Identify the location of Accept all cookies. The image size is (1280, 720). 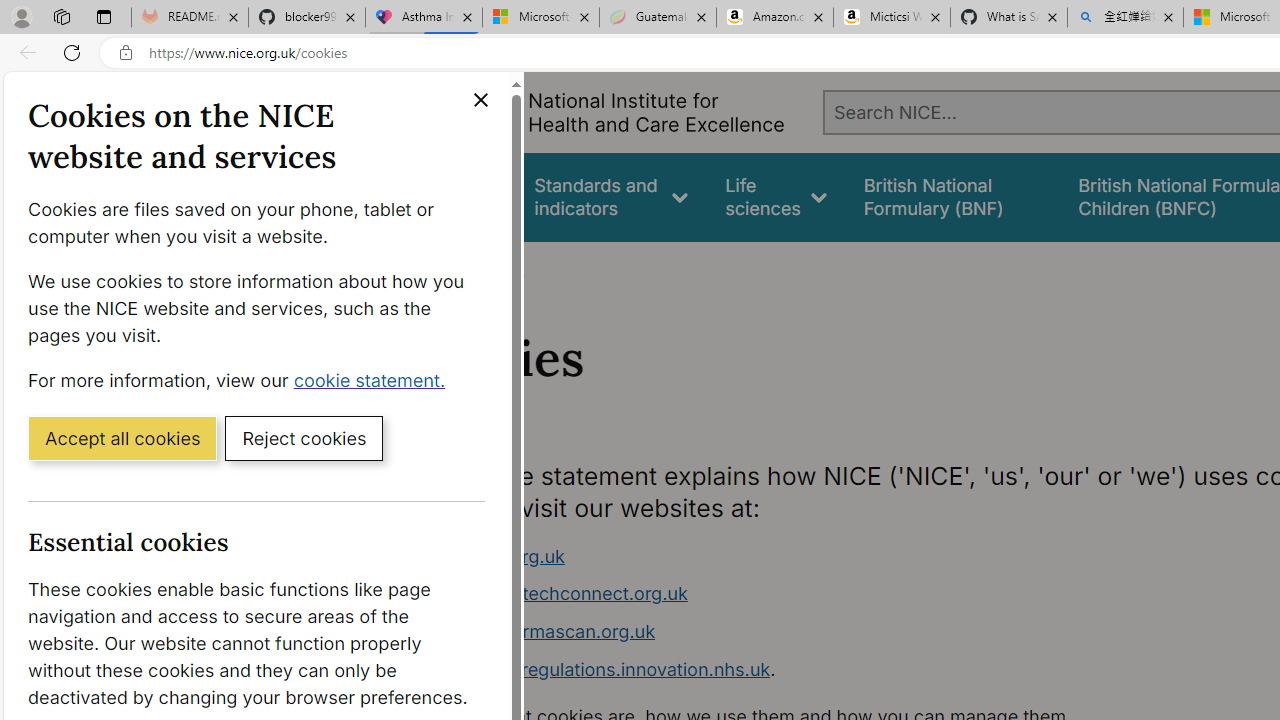
(122, 437).